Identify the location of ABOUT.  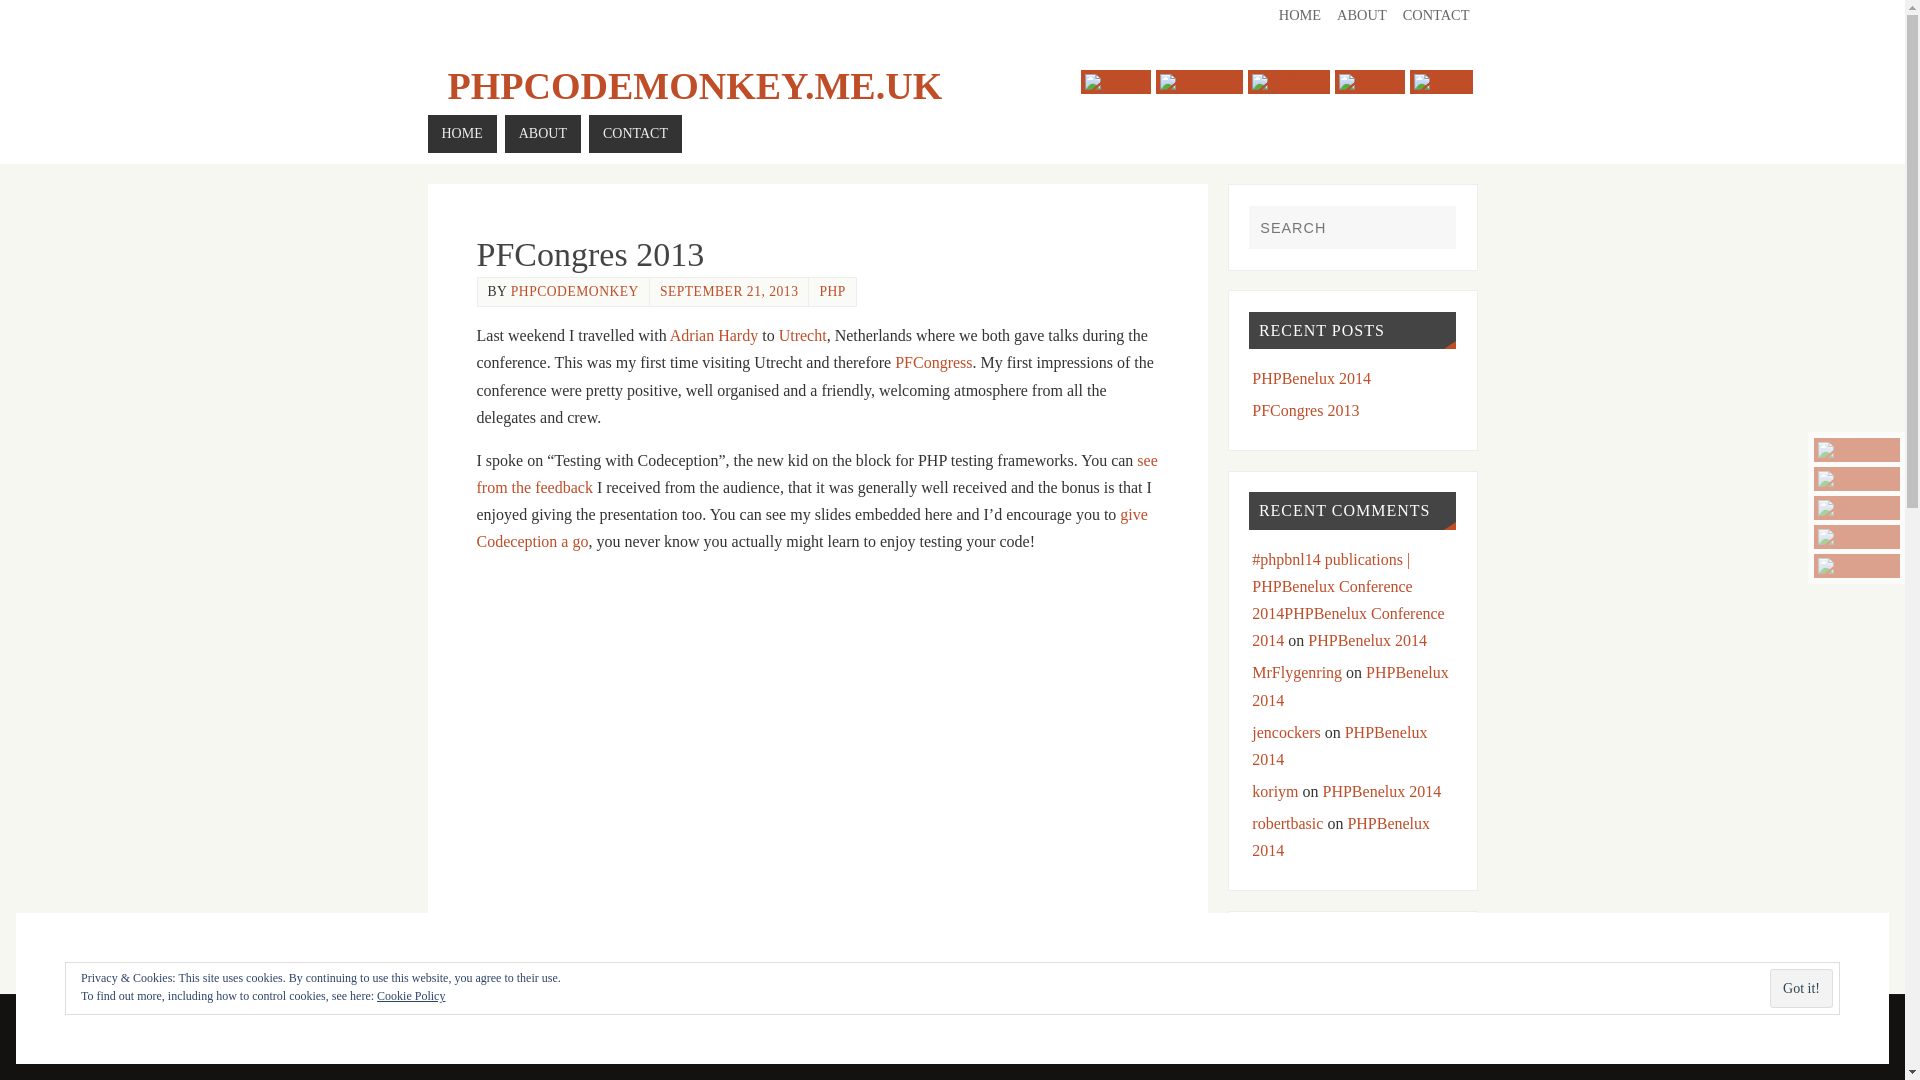
(542, 134).